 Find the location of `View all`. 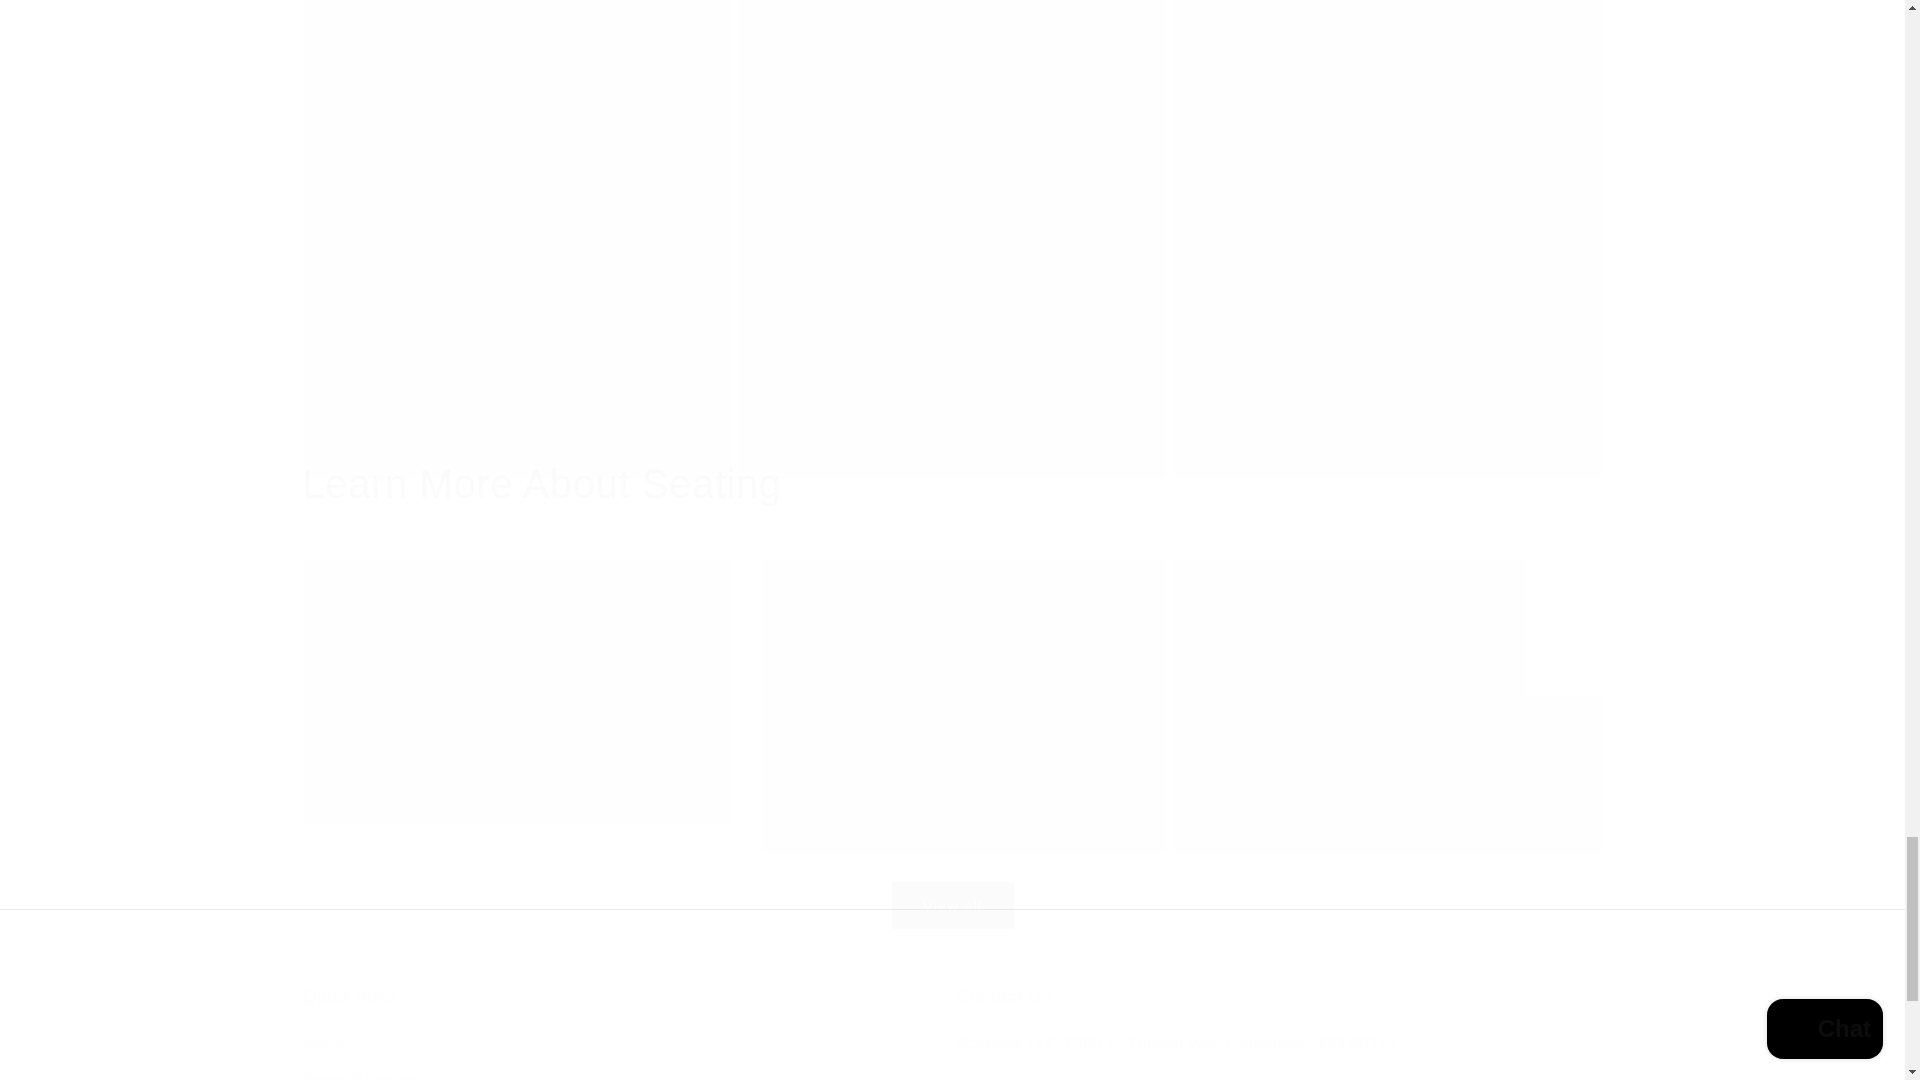

View all is located at coordinates (951, 239).